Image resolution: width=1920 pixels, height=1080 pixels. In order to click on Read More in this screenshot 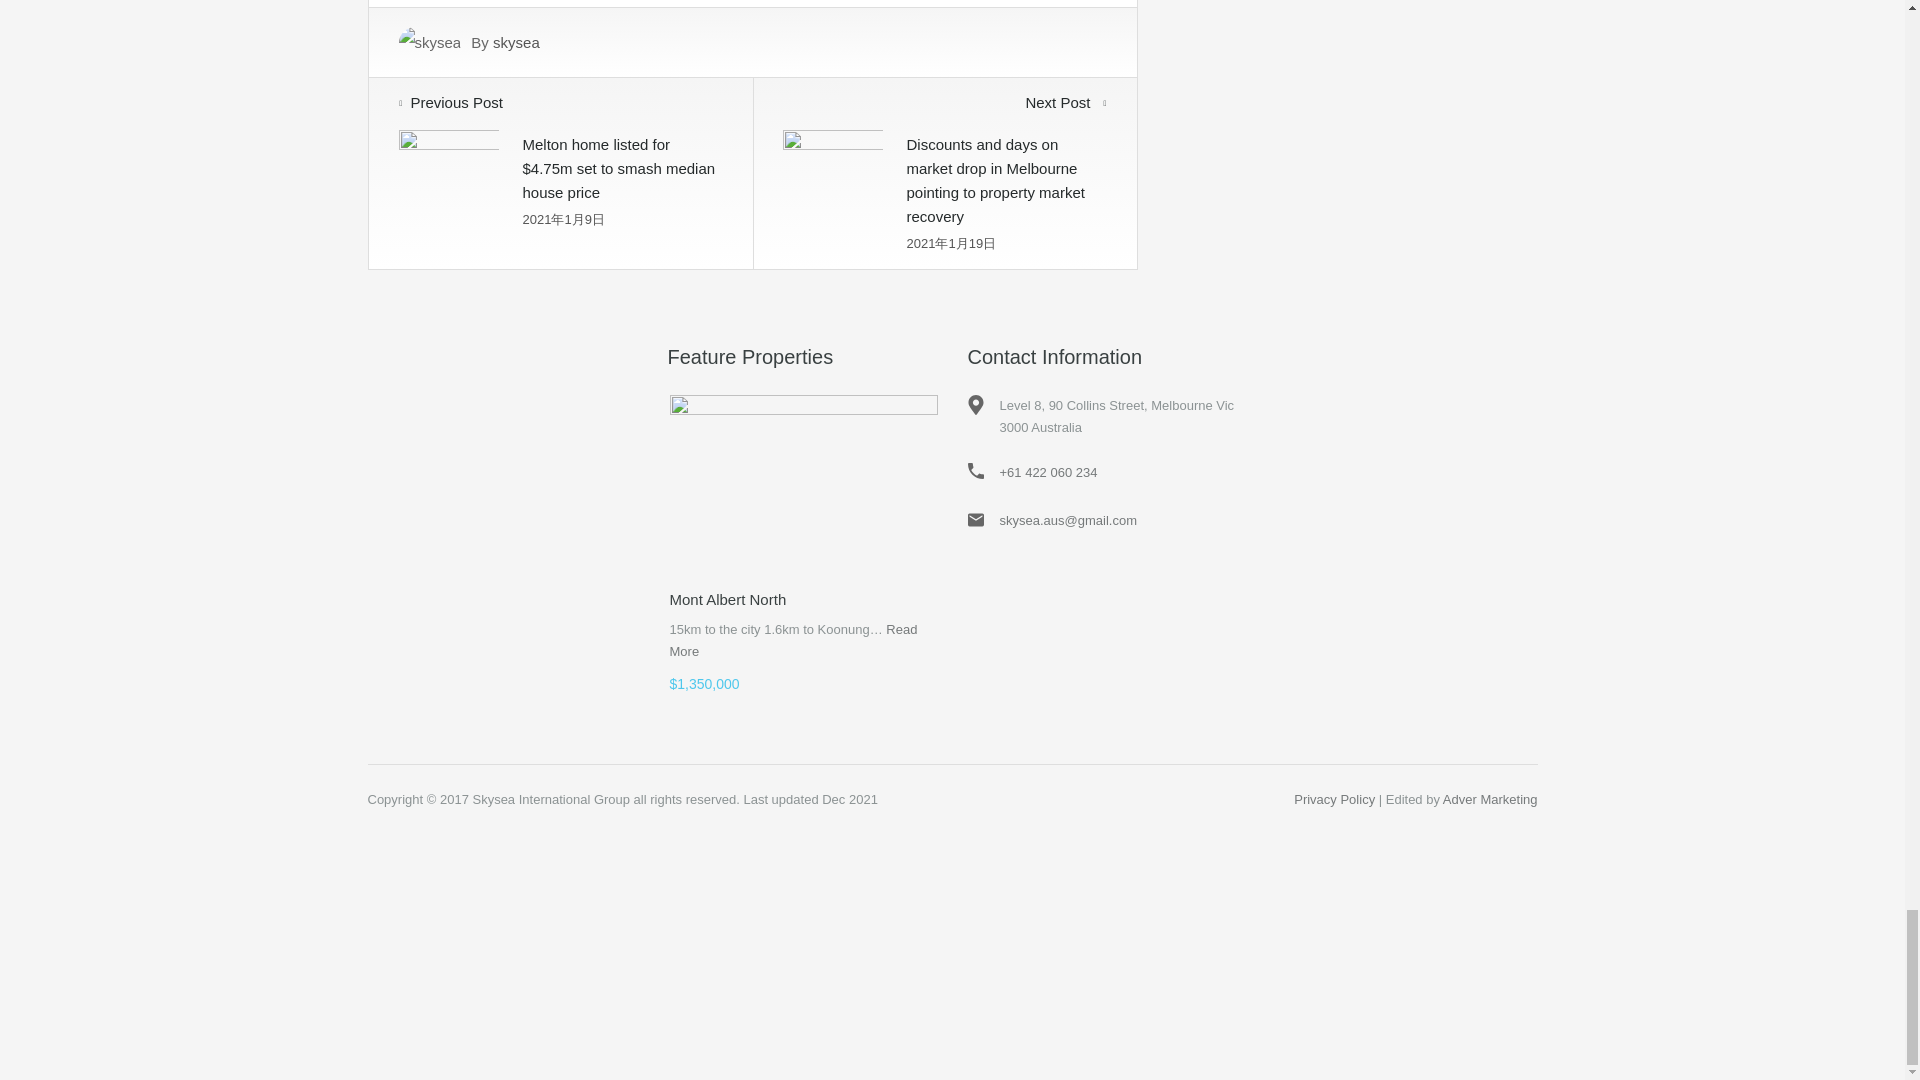, I will do `click(794, 640)`.